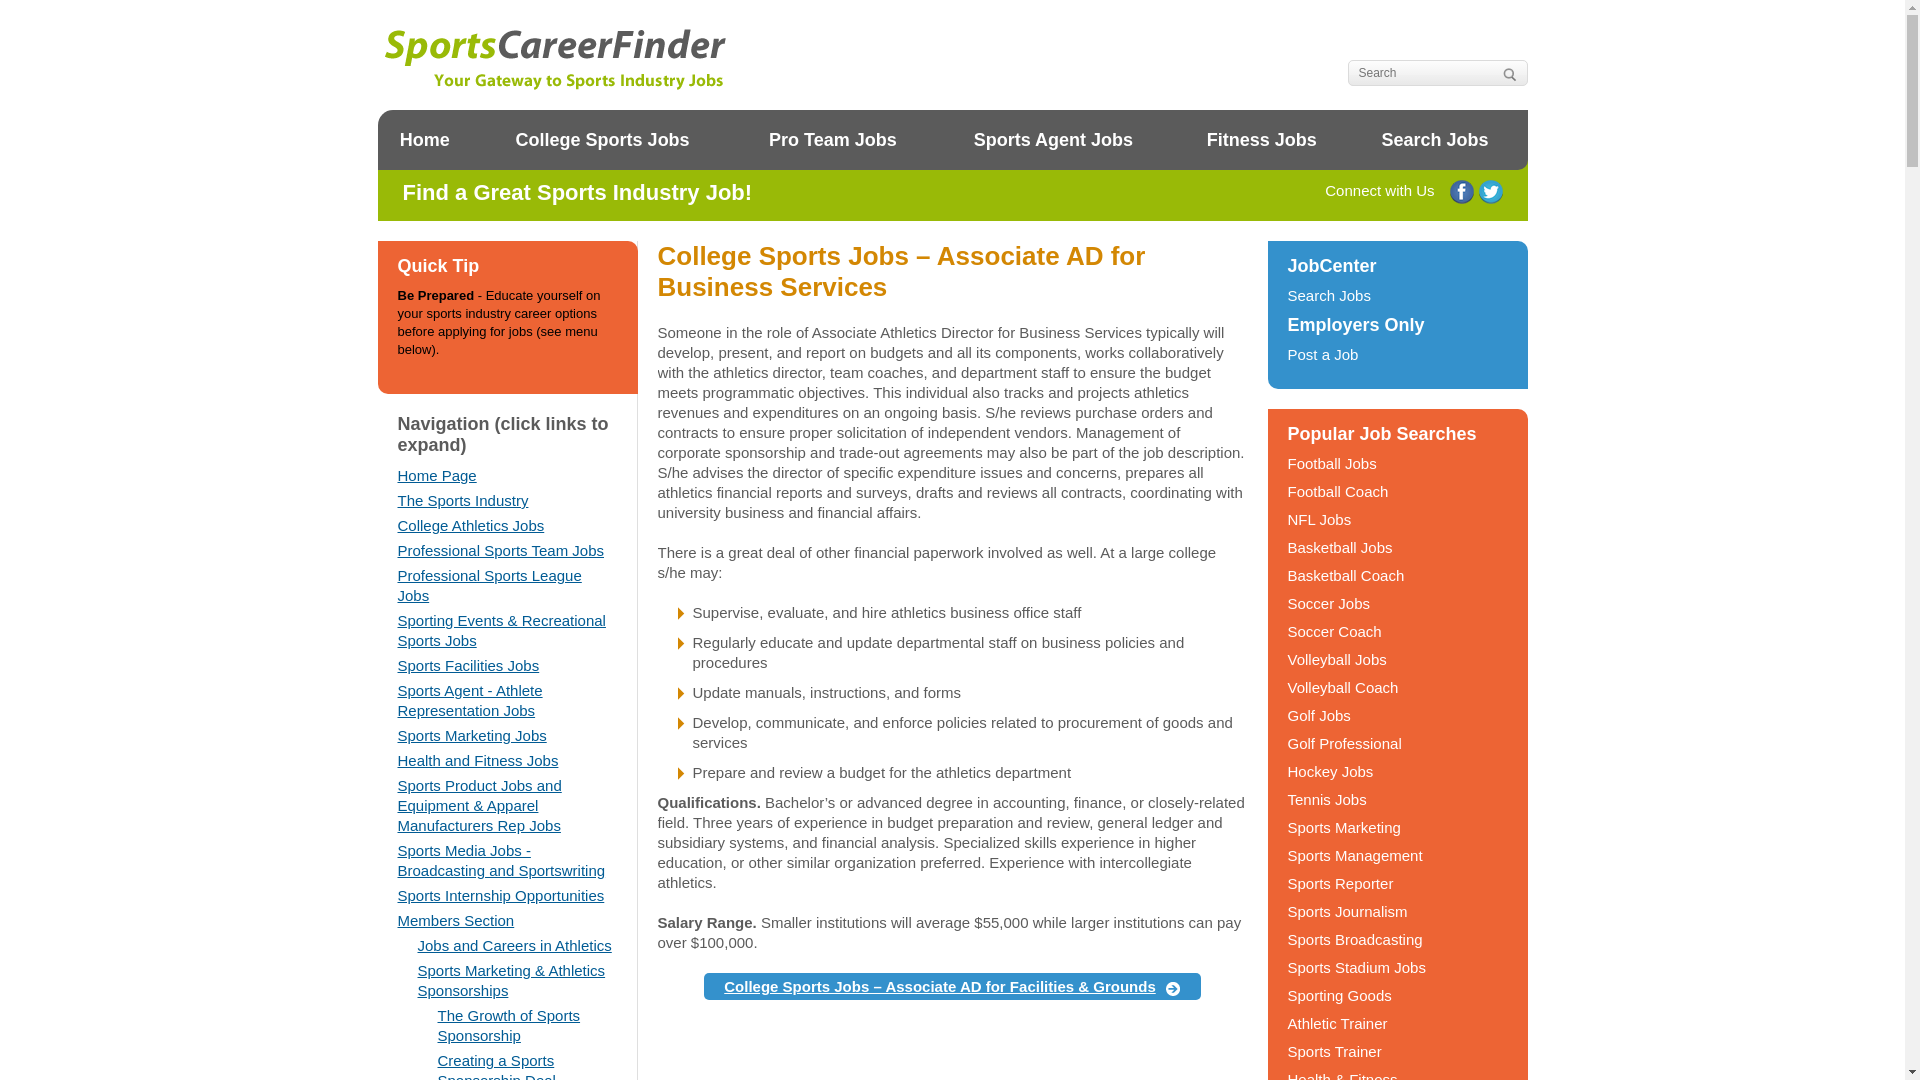 Image resolution: width=1920 pixels, height=1080 pixels. Describe the element at coordinates (456, 920) in the screenshot. I see `Members Section` at that location.